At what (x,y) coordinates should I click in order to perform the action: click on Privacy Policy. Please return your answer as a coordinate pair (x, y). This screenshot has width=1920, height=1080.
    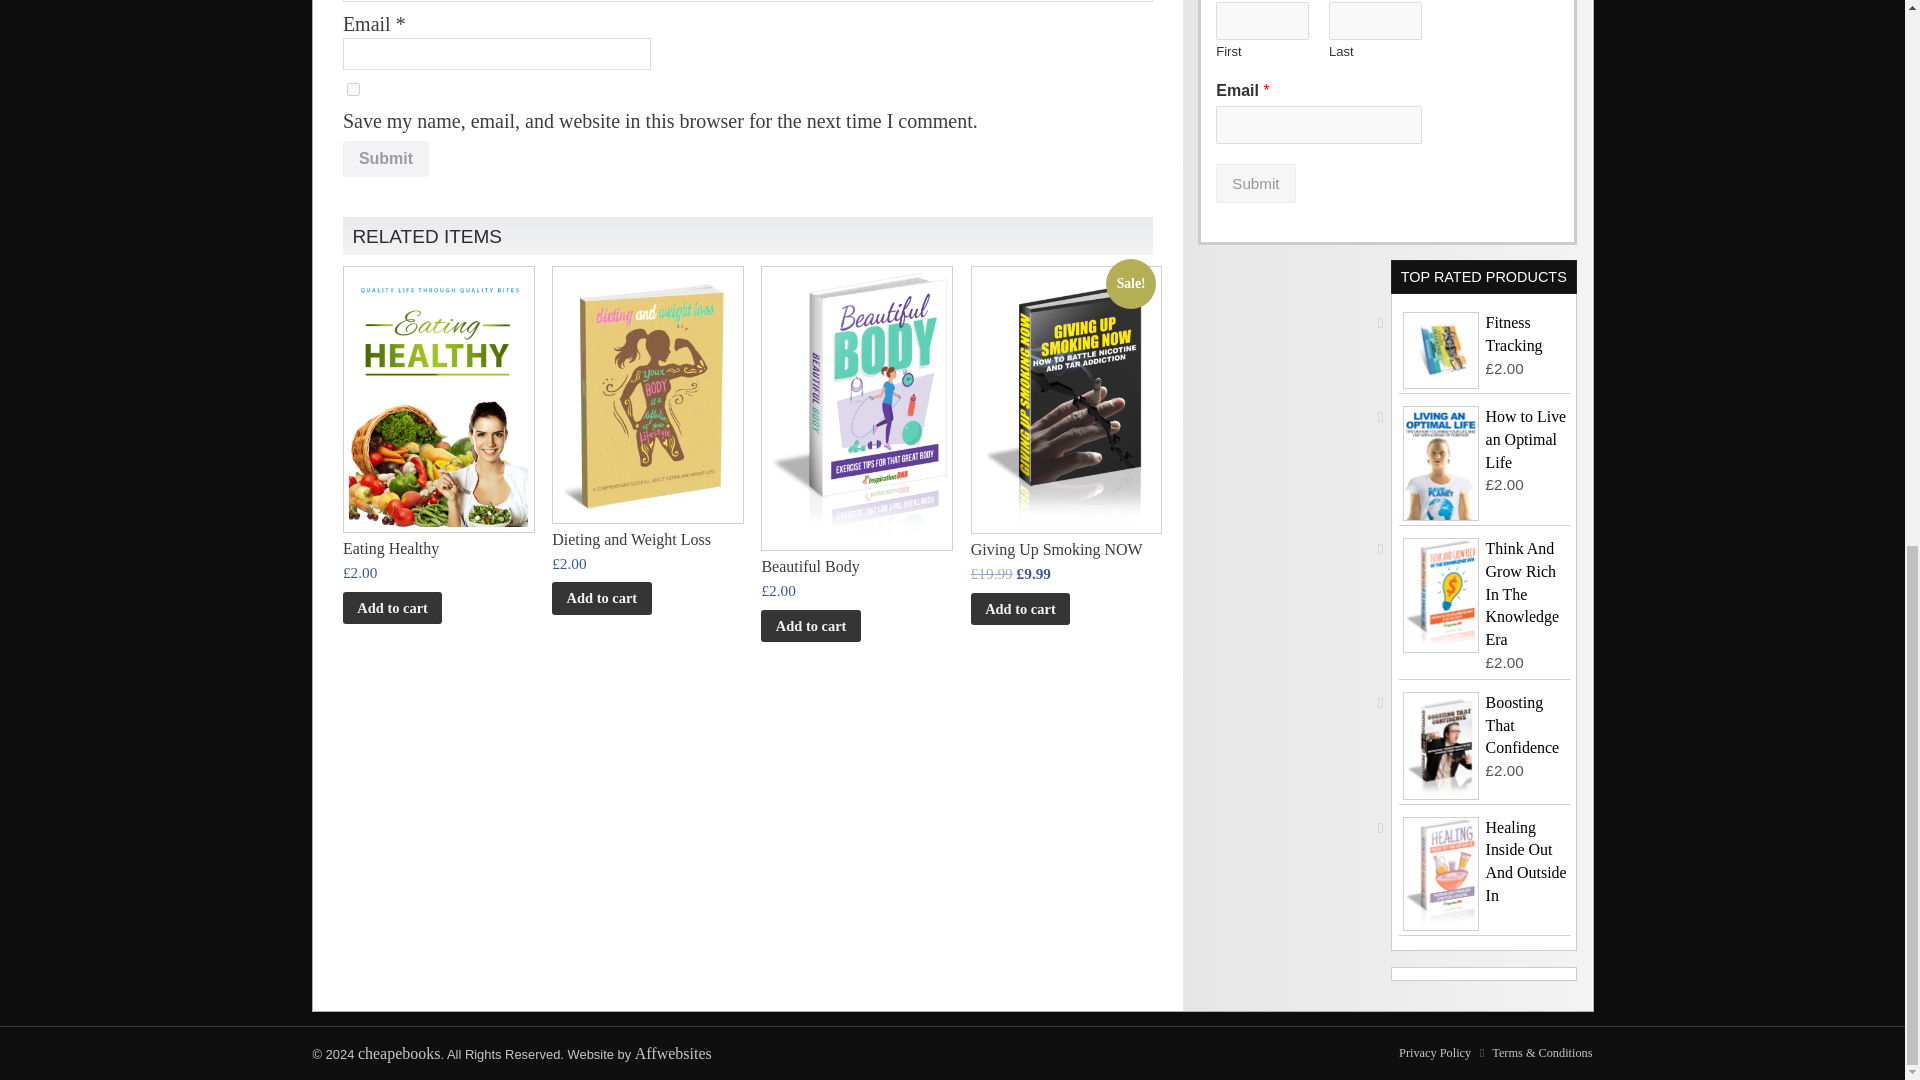
    Looking at the image, I should click on (1434, 1052).